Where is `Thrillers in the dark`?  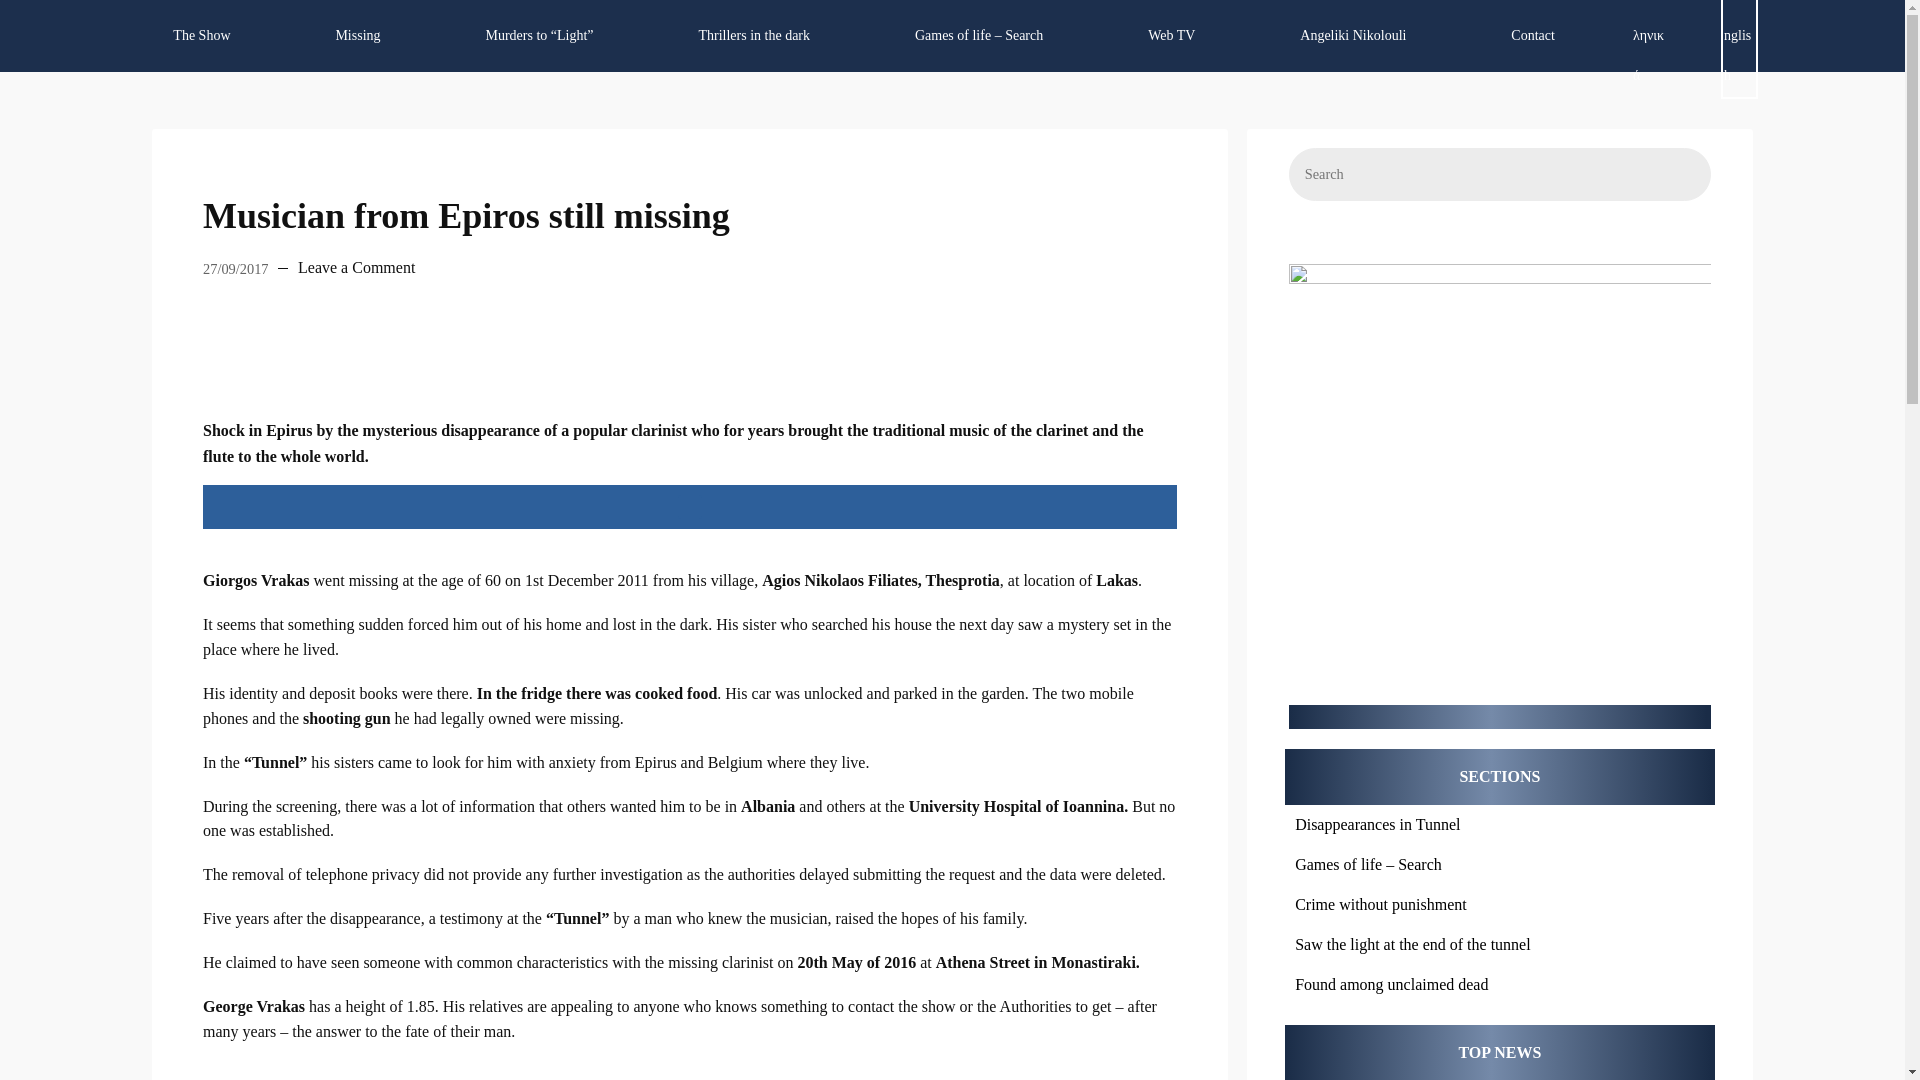 Thrillers in the dark is located at coordinates (753, 36).